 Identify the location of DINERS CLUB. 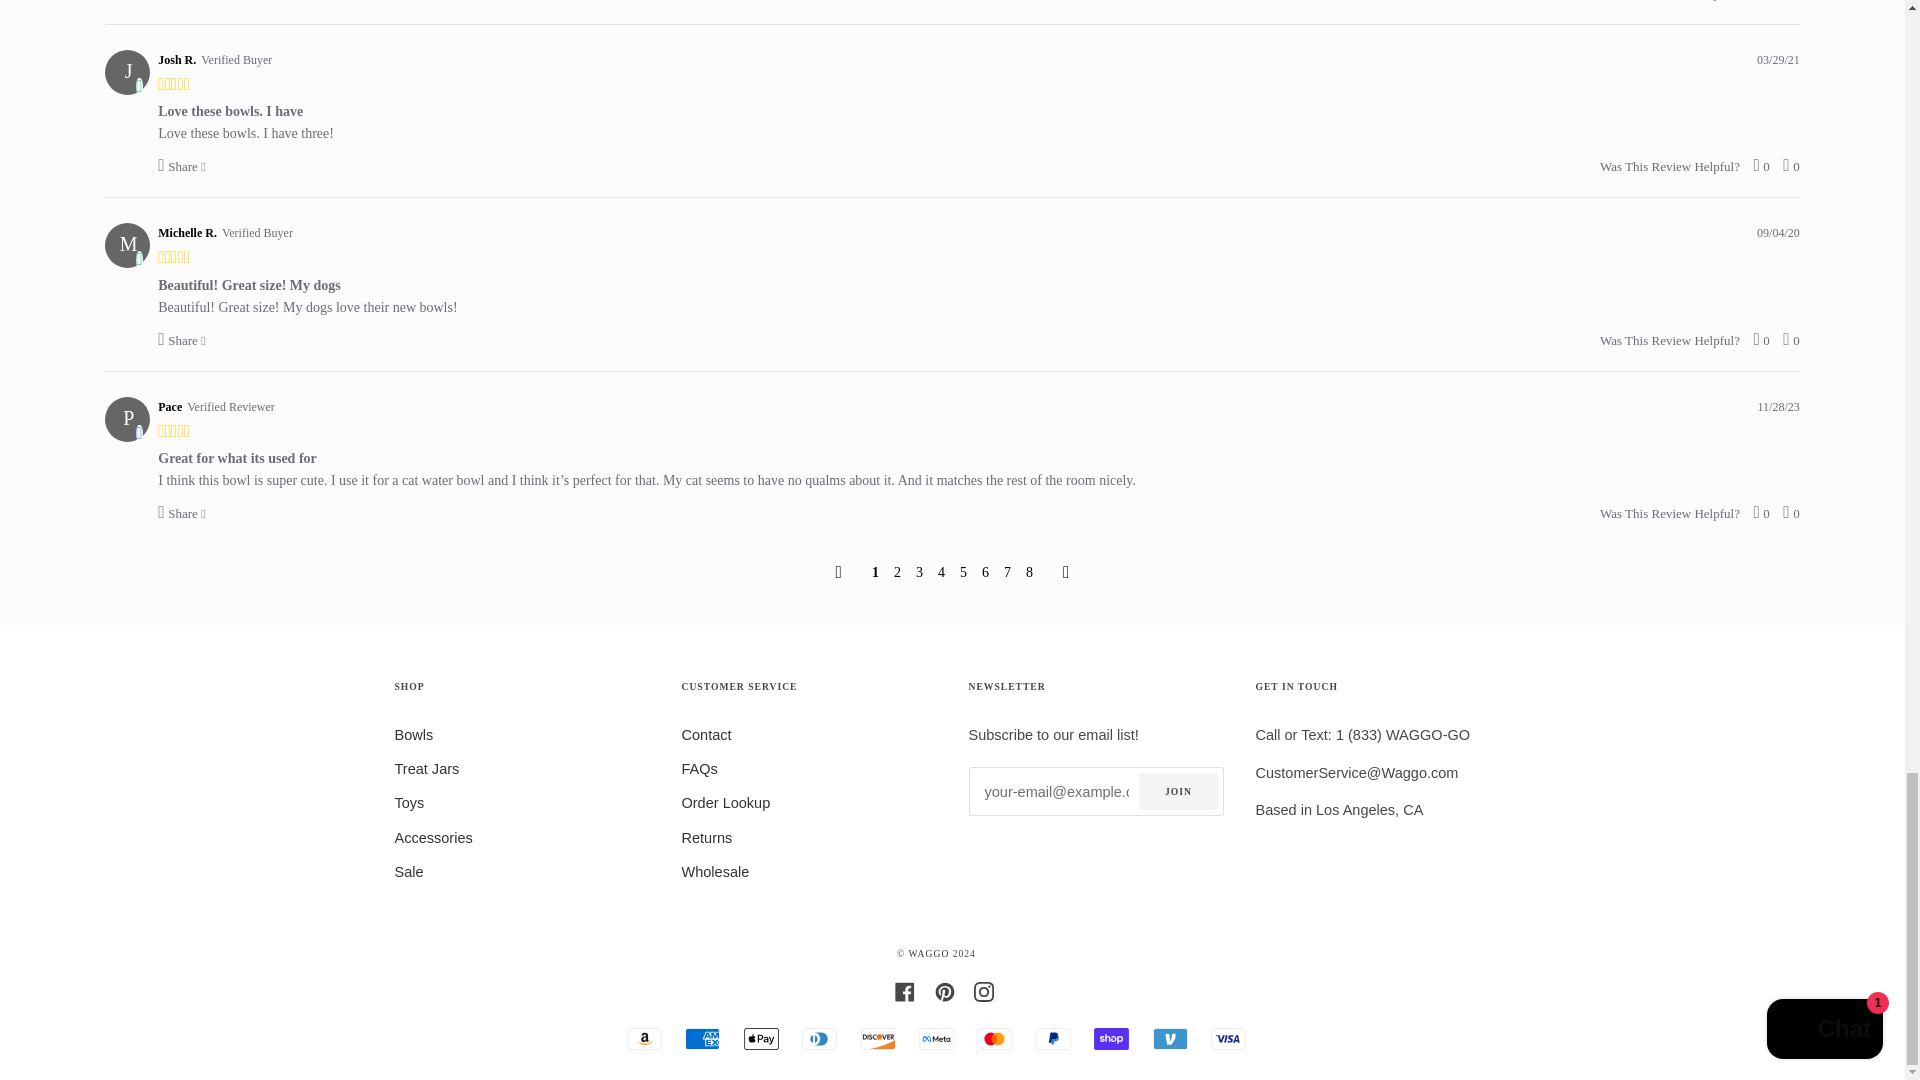
(820, 1038).